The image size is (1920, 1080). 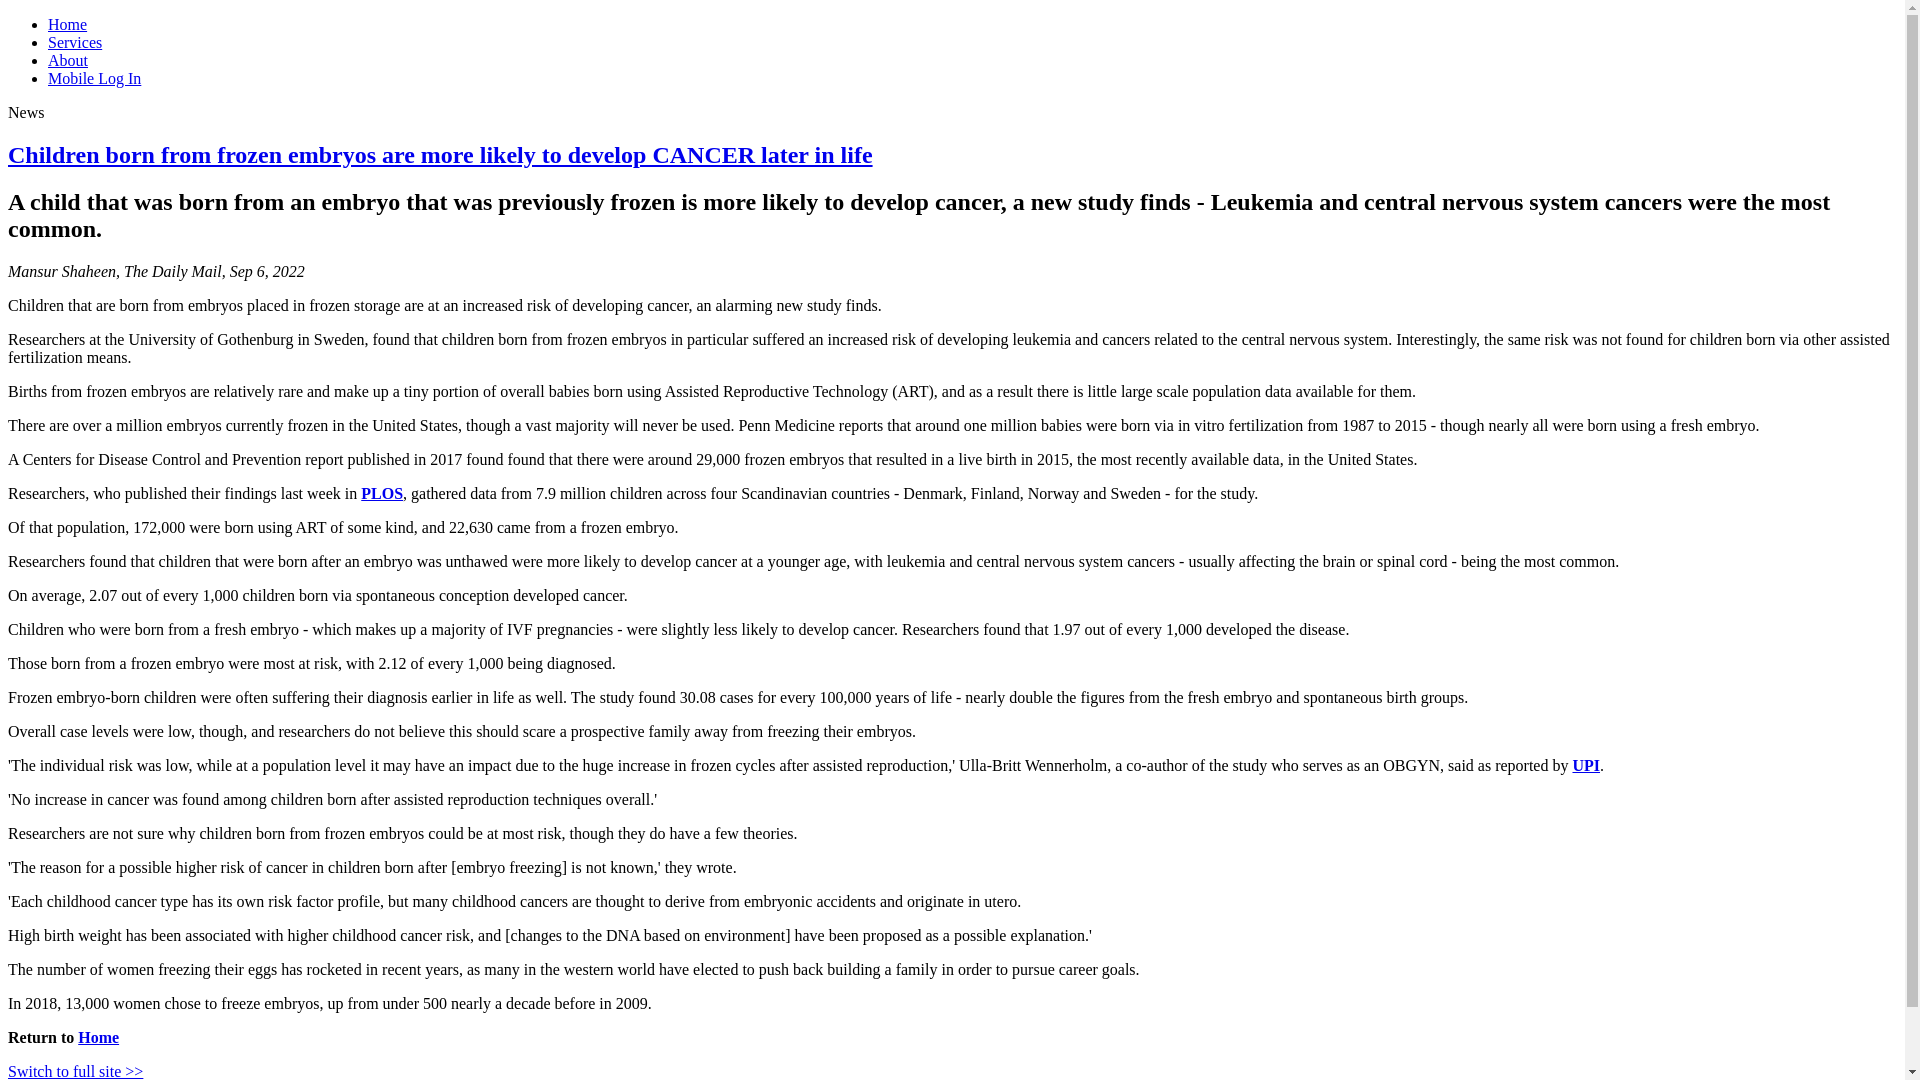 I want to click on PLOS, so click(x=382, y=493).